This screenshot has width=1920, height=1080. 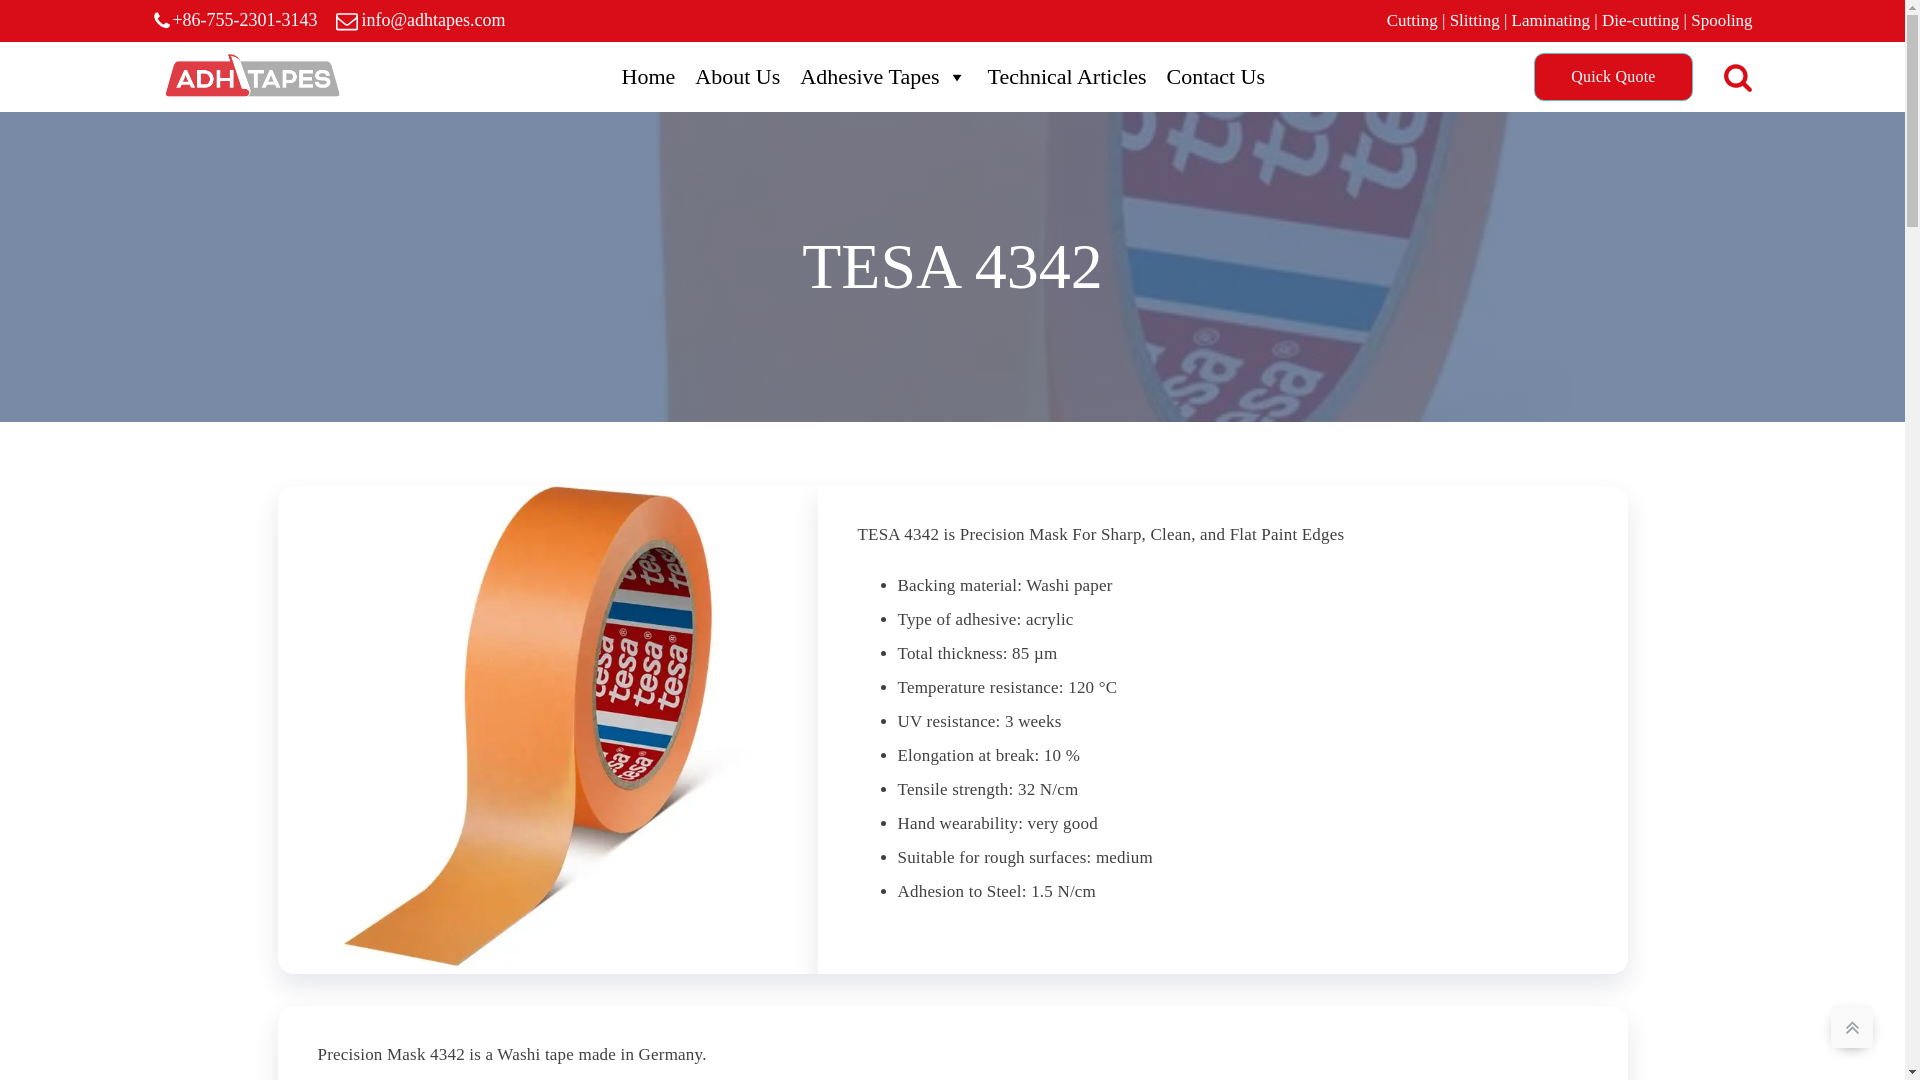 I want to click on Technical Articles, so click(x=1066, y=77).